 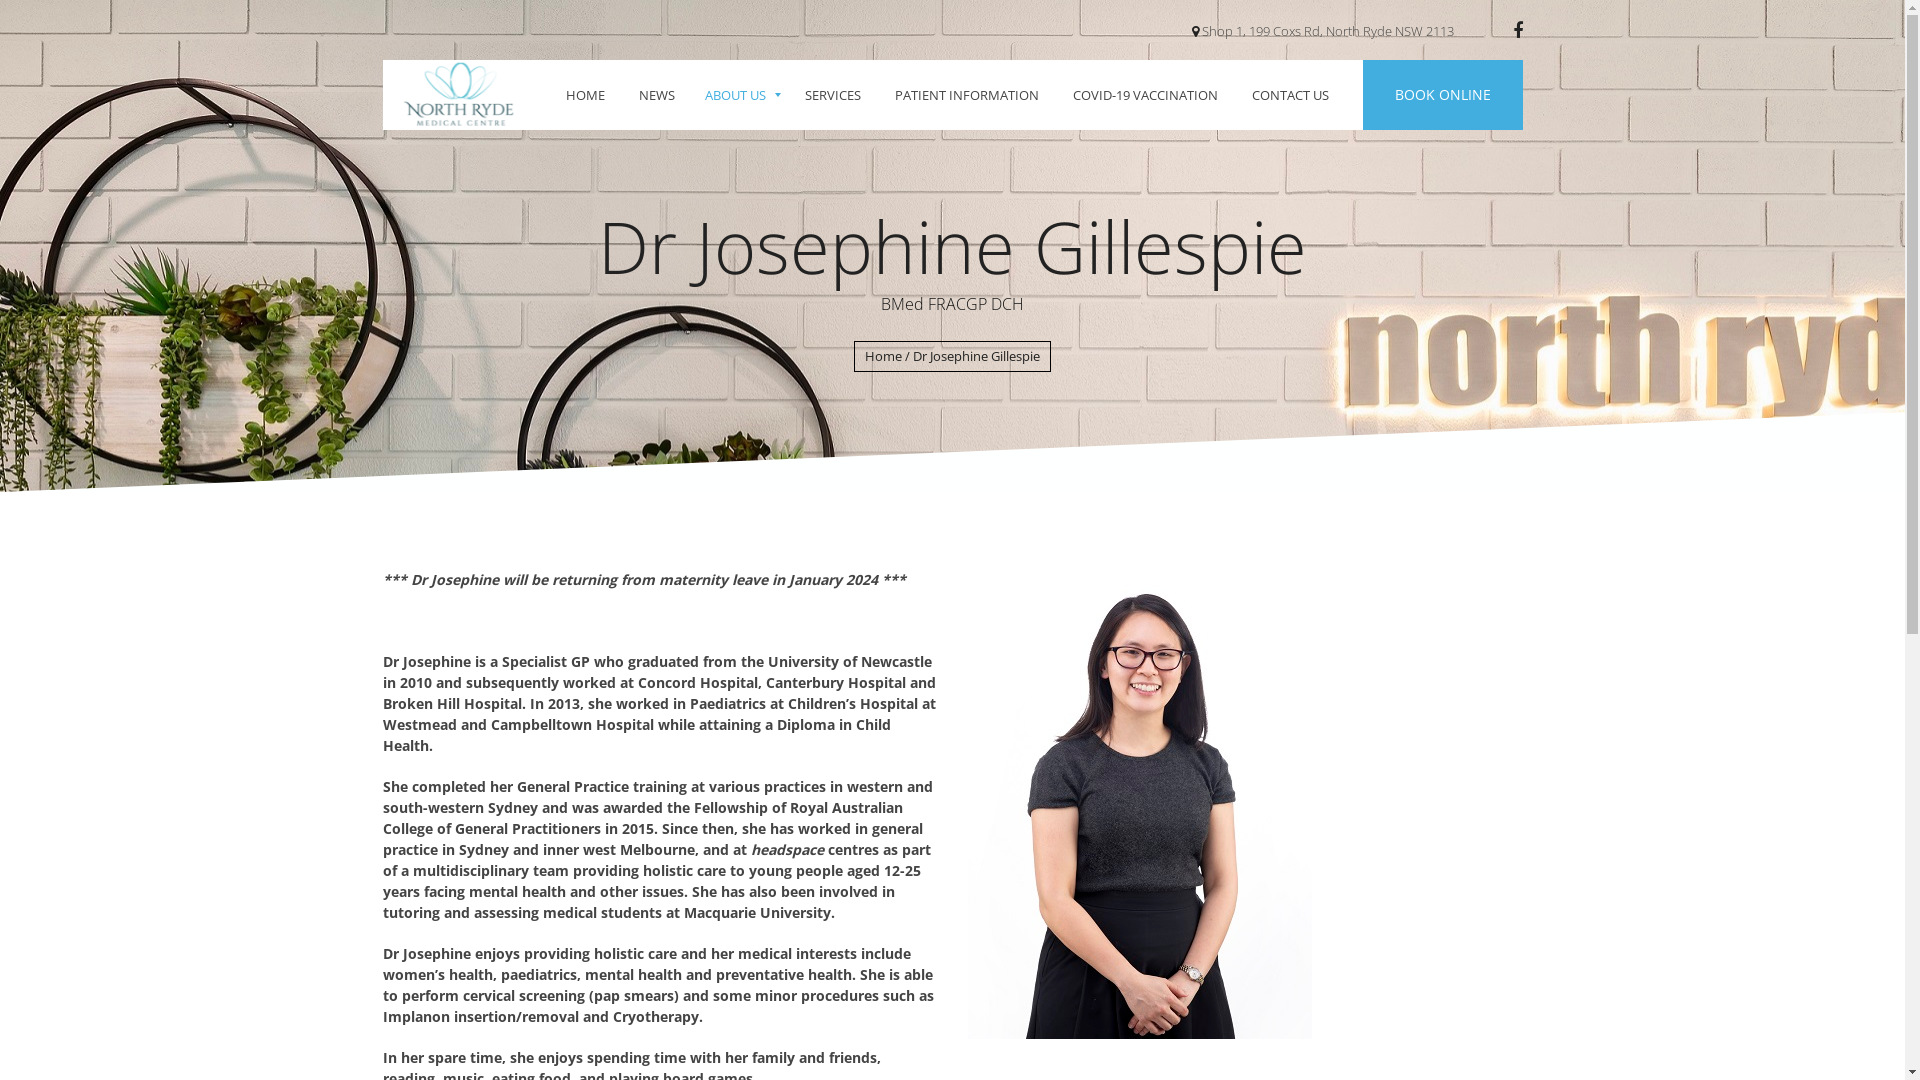 What do you see at coordinates (657, 95) in the screenshot?
I see `NEWS` at bounding box center [657, 95].